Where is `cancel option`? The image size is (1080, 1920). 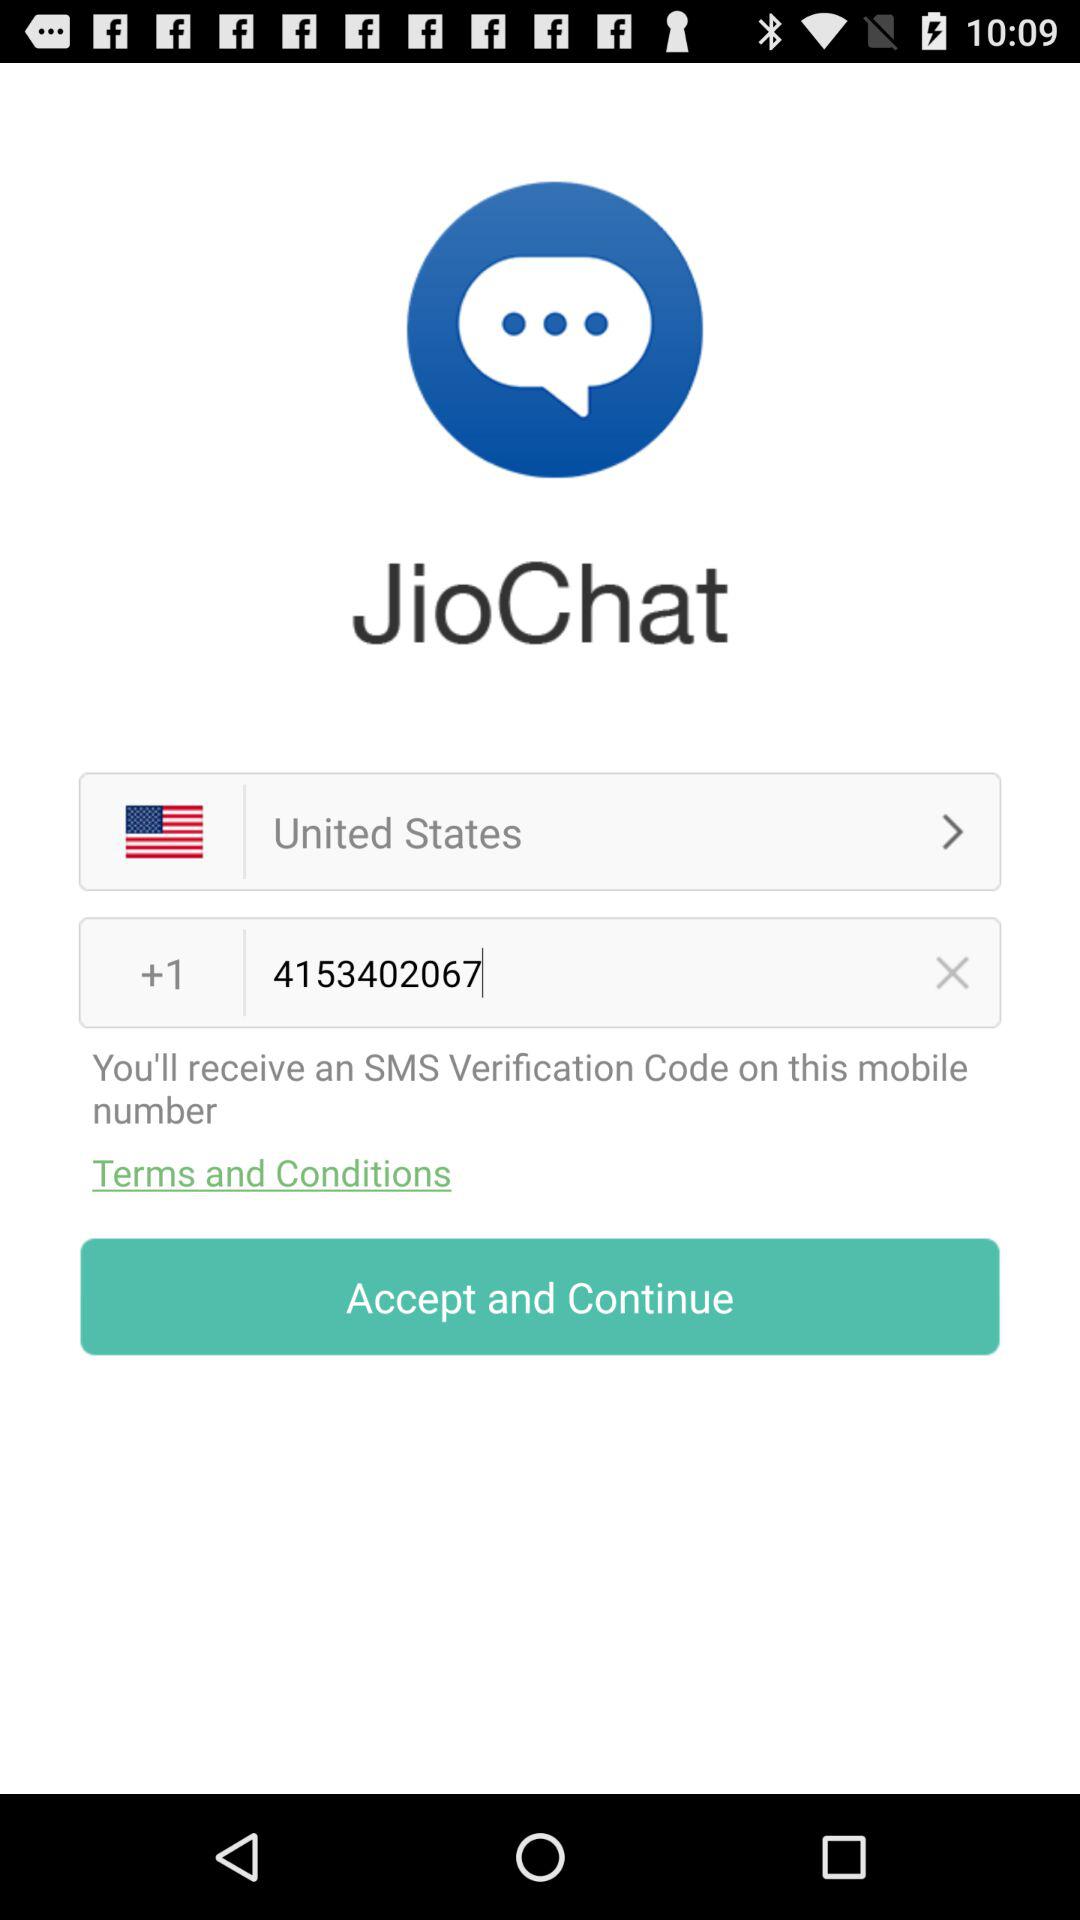
cancel option is located at coordinates (952, 972).